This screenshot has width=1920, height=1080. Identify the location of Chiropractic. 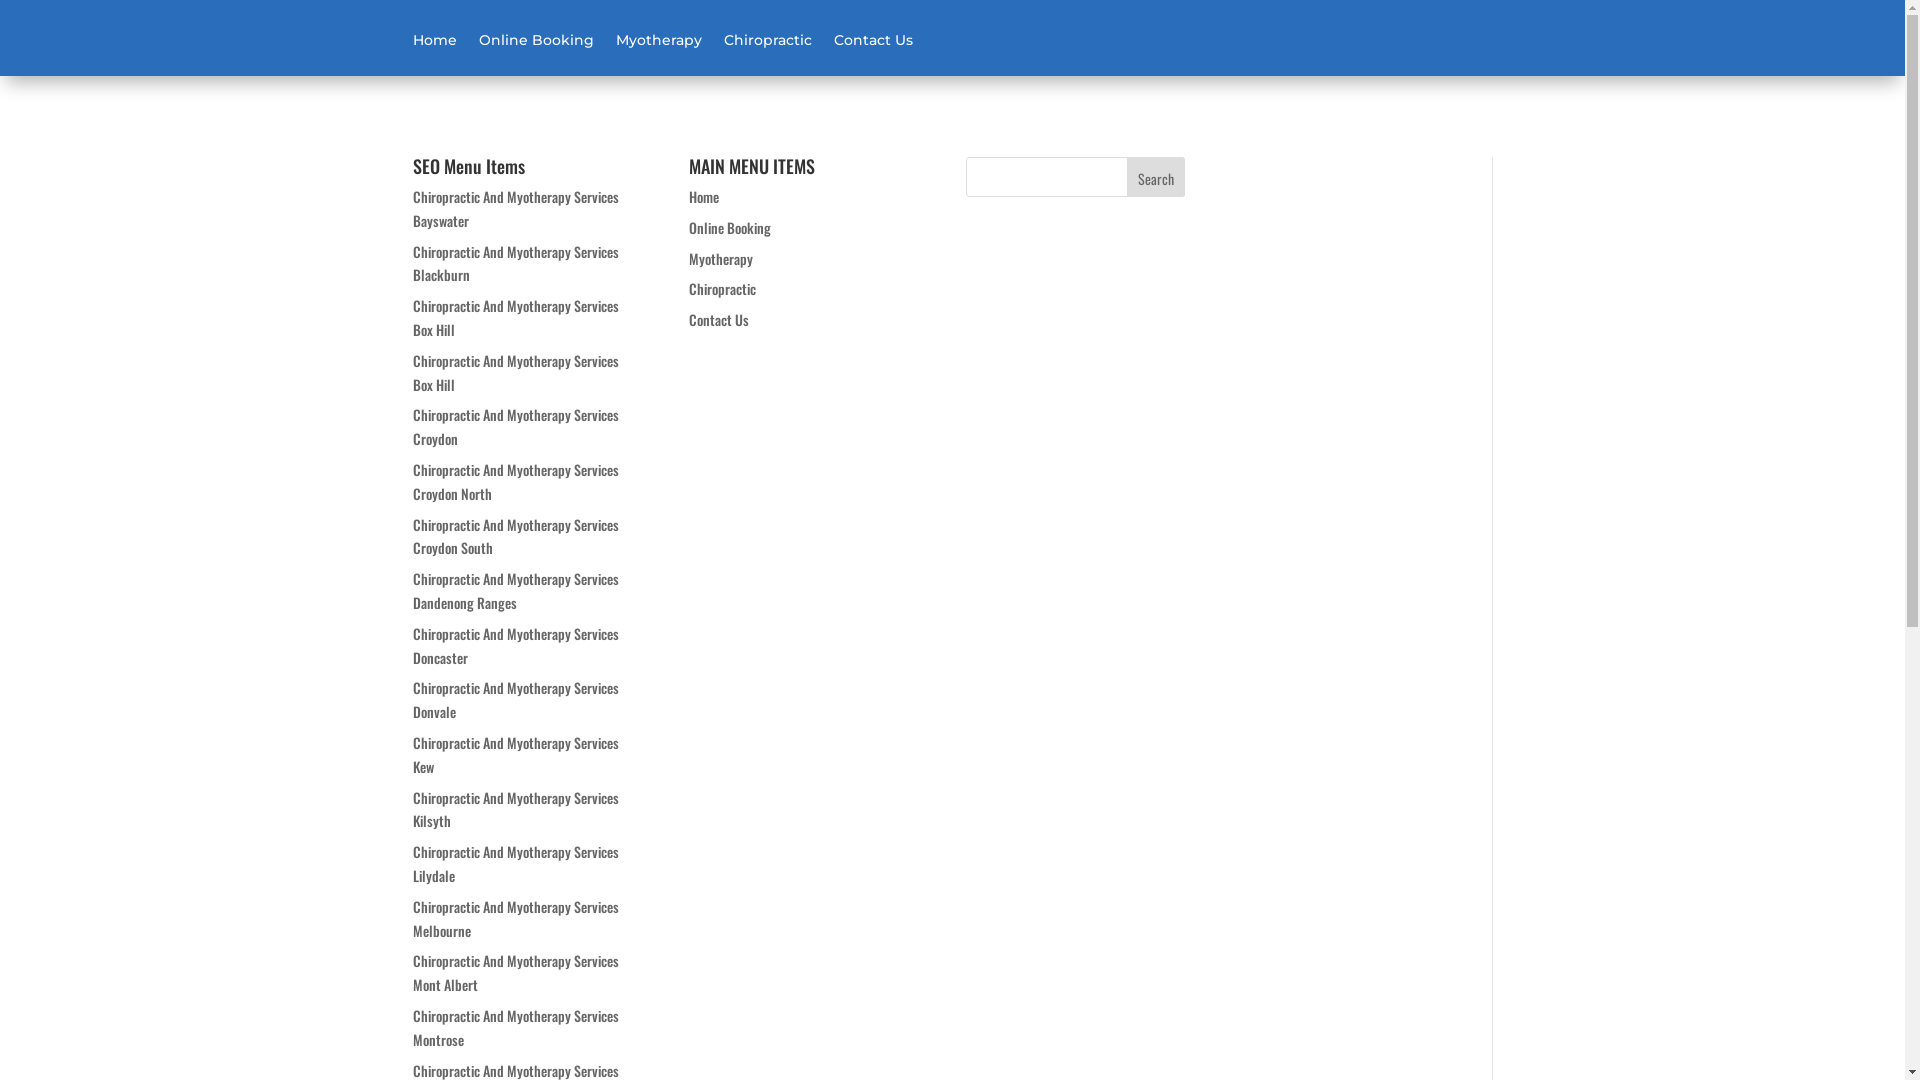
(722, 288).